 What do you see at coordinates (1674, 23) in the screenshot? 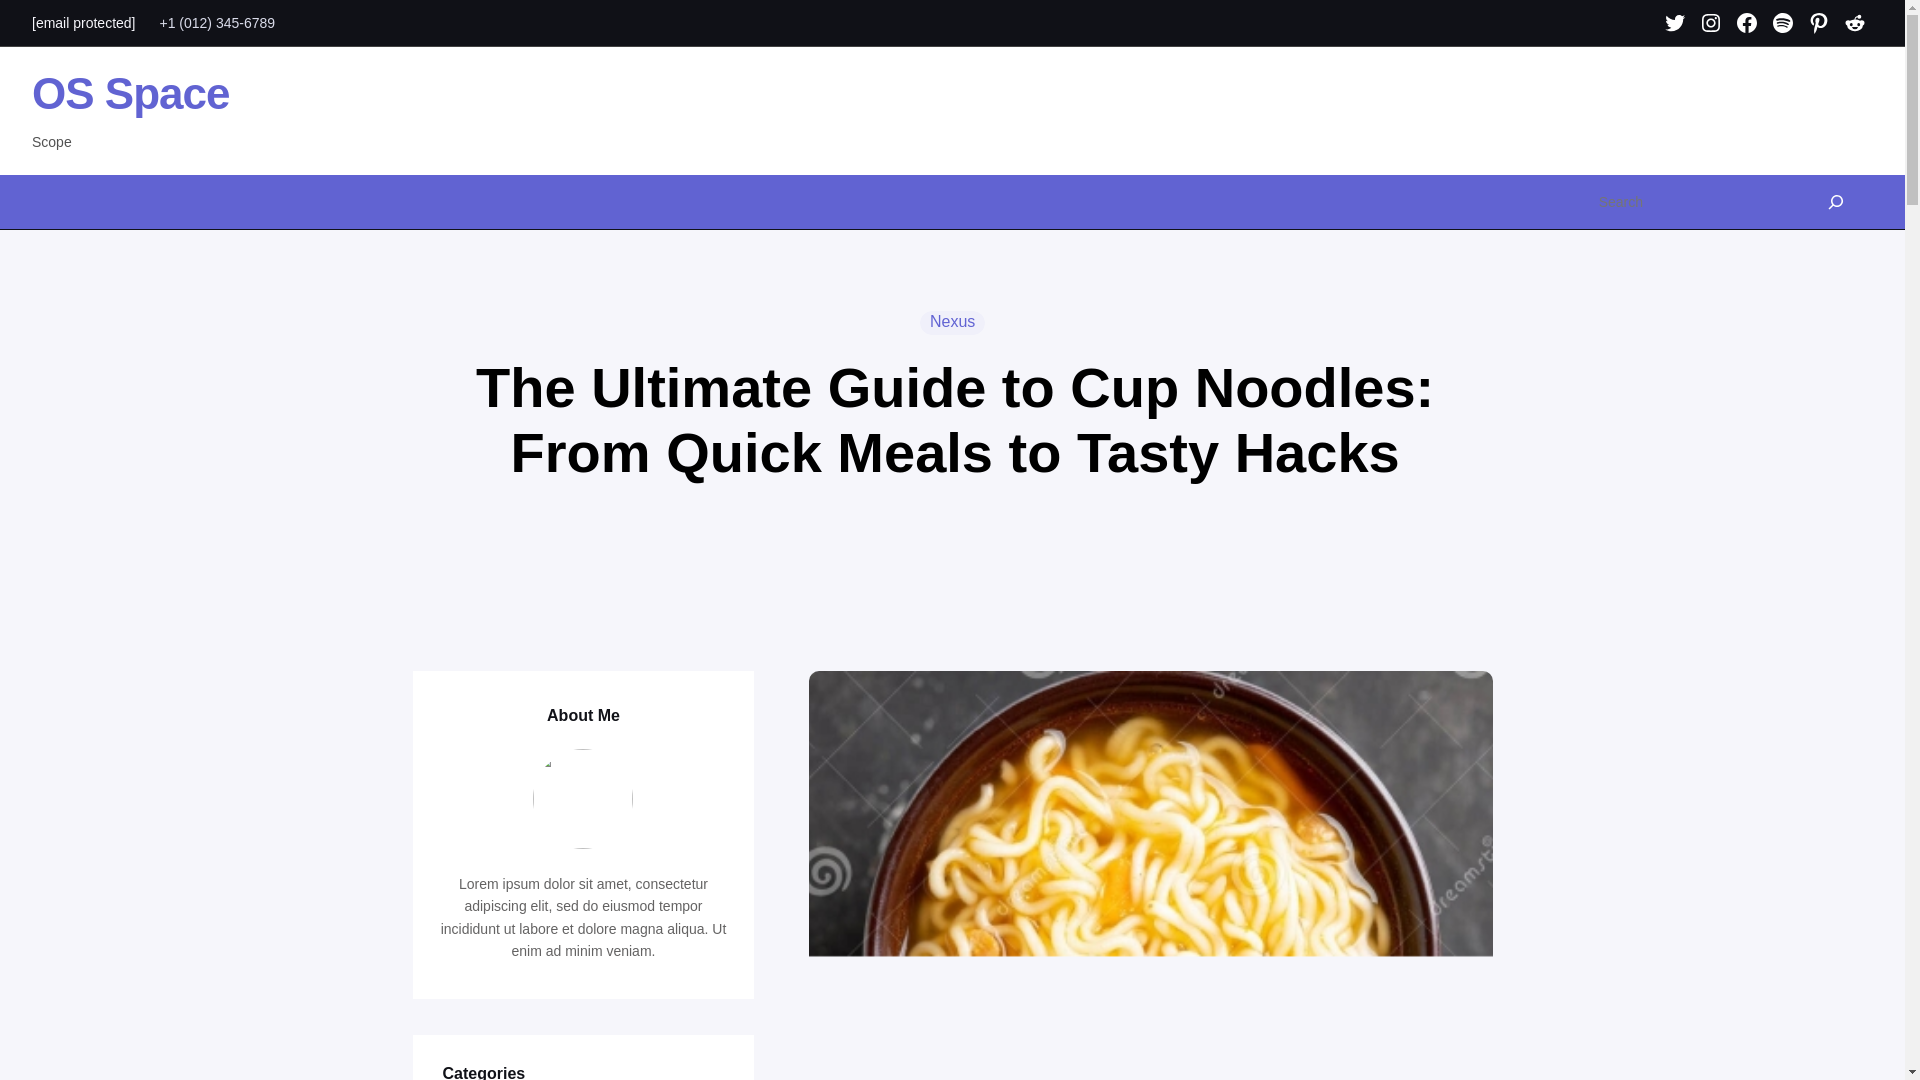
I see `Twitter` at bounding box center [1674, 23].